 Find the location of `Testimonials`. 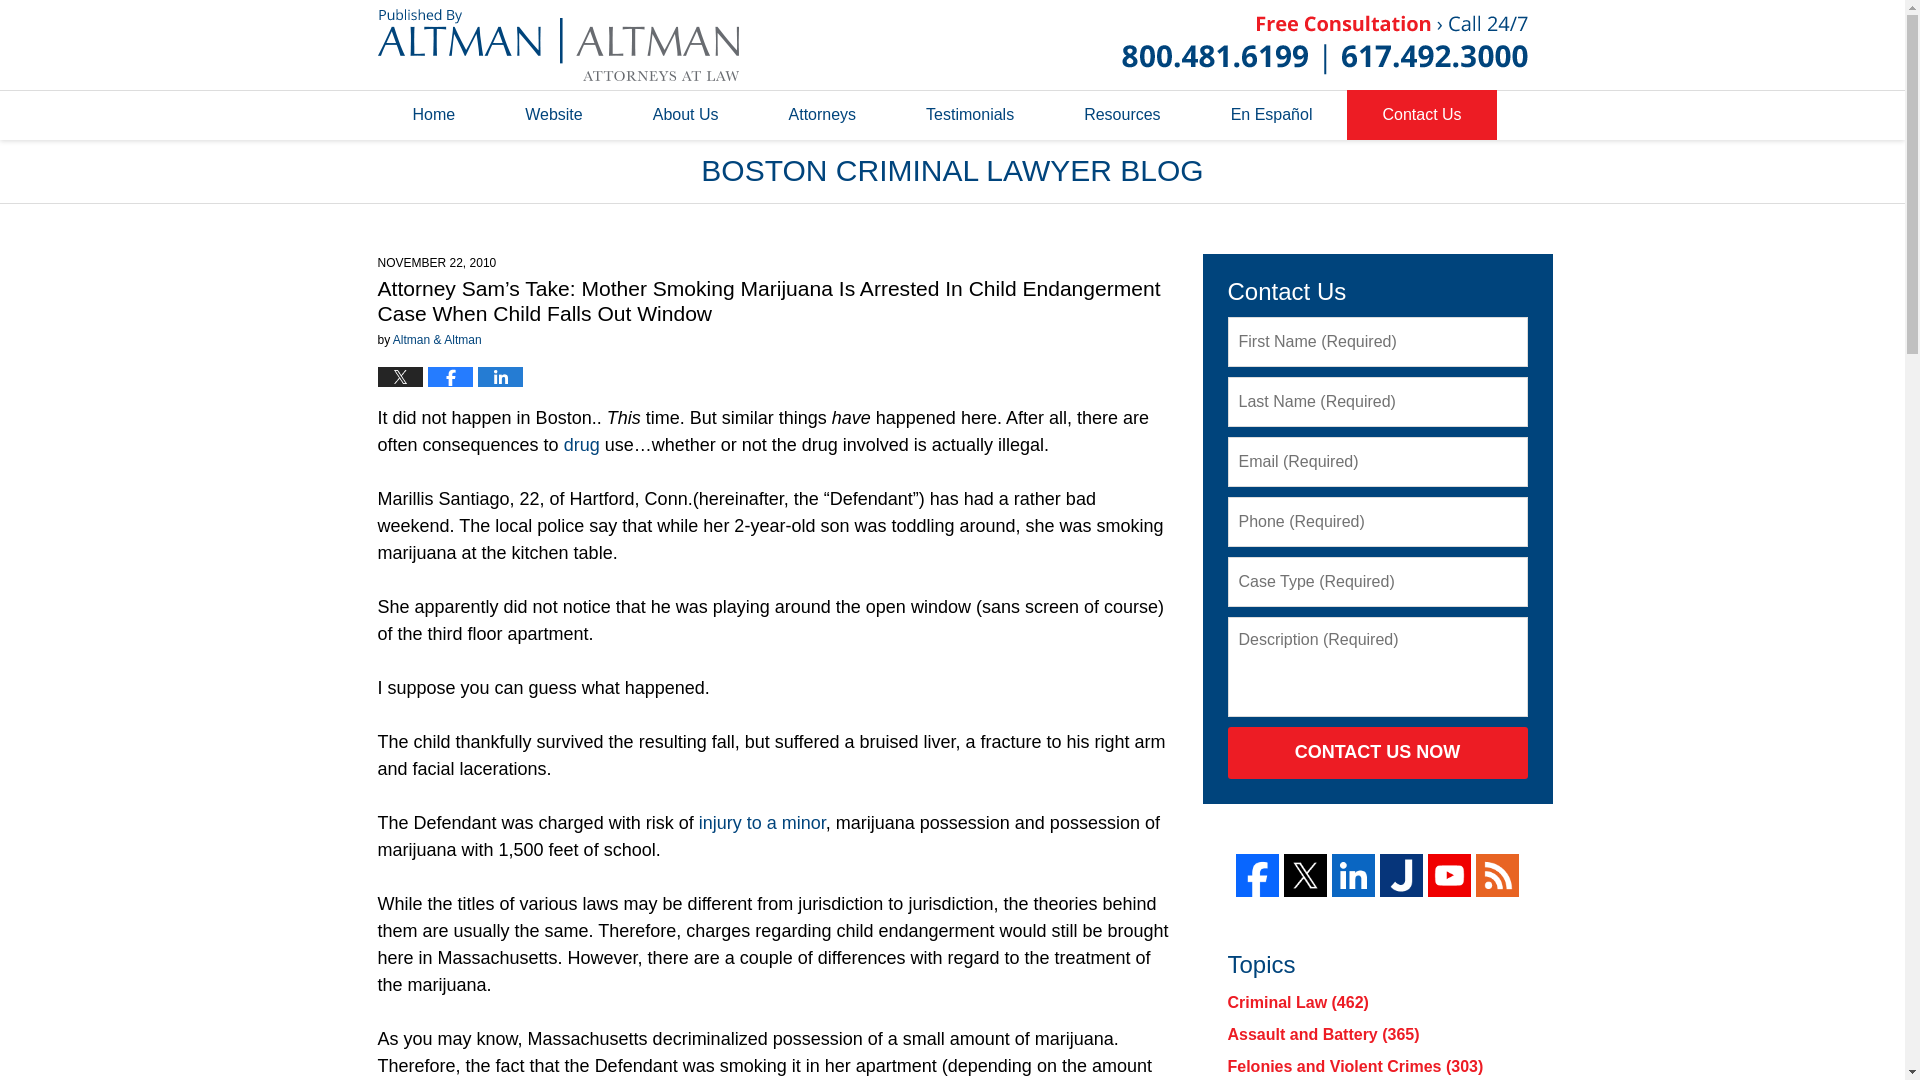

Testimonials is located at coordinates (969, 114).